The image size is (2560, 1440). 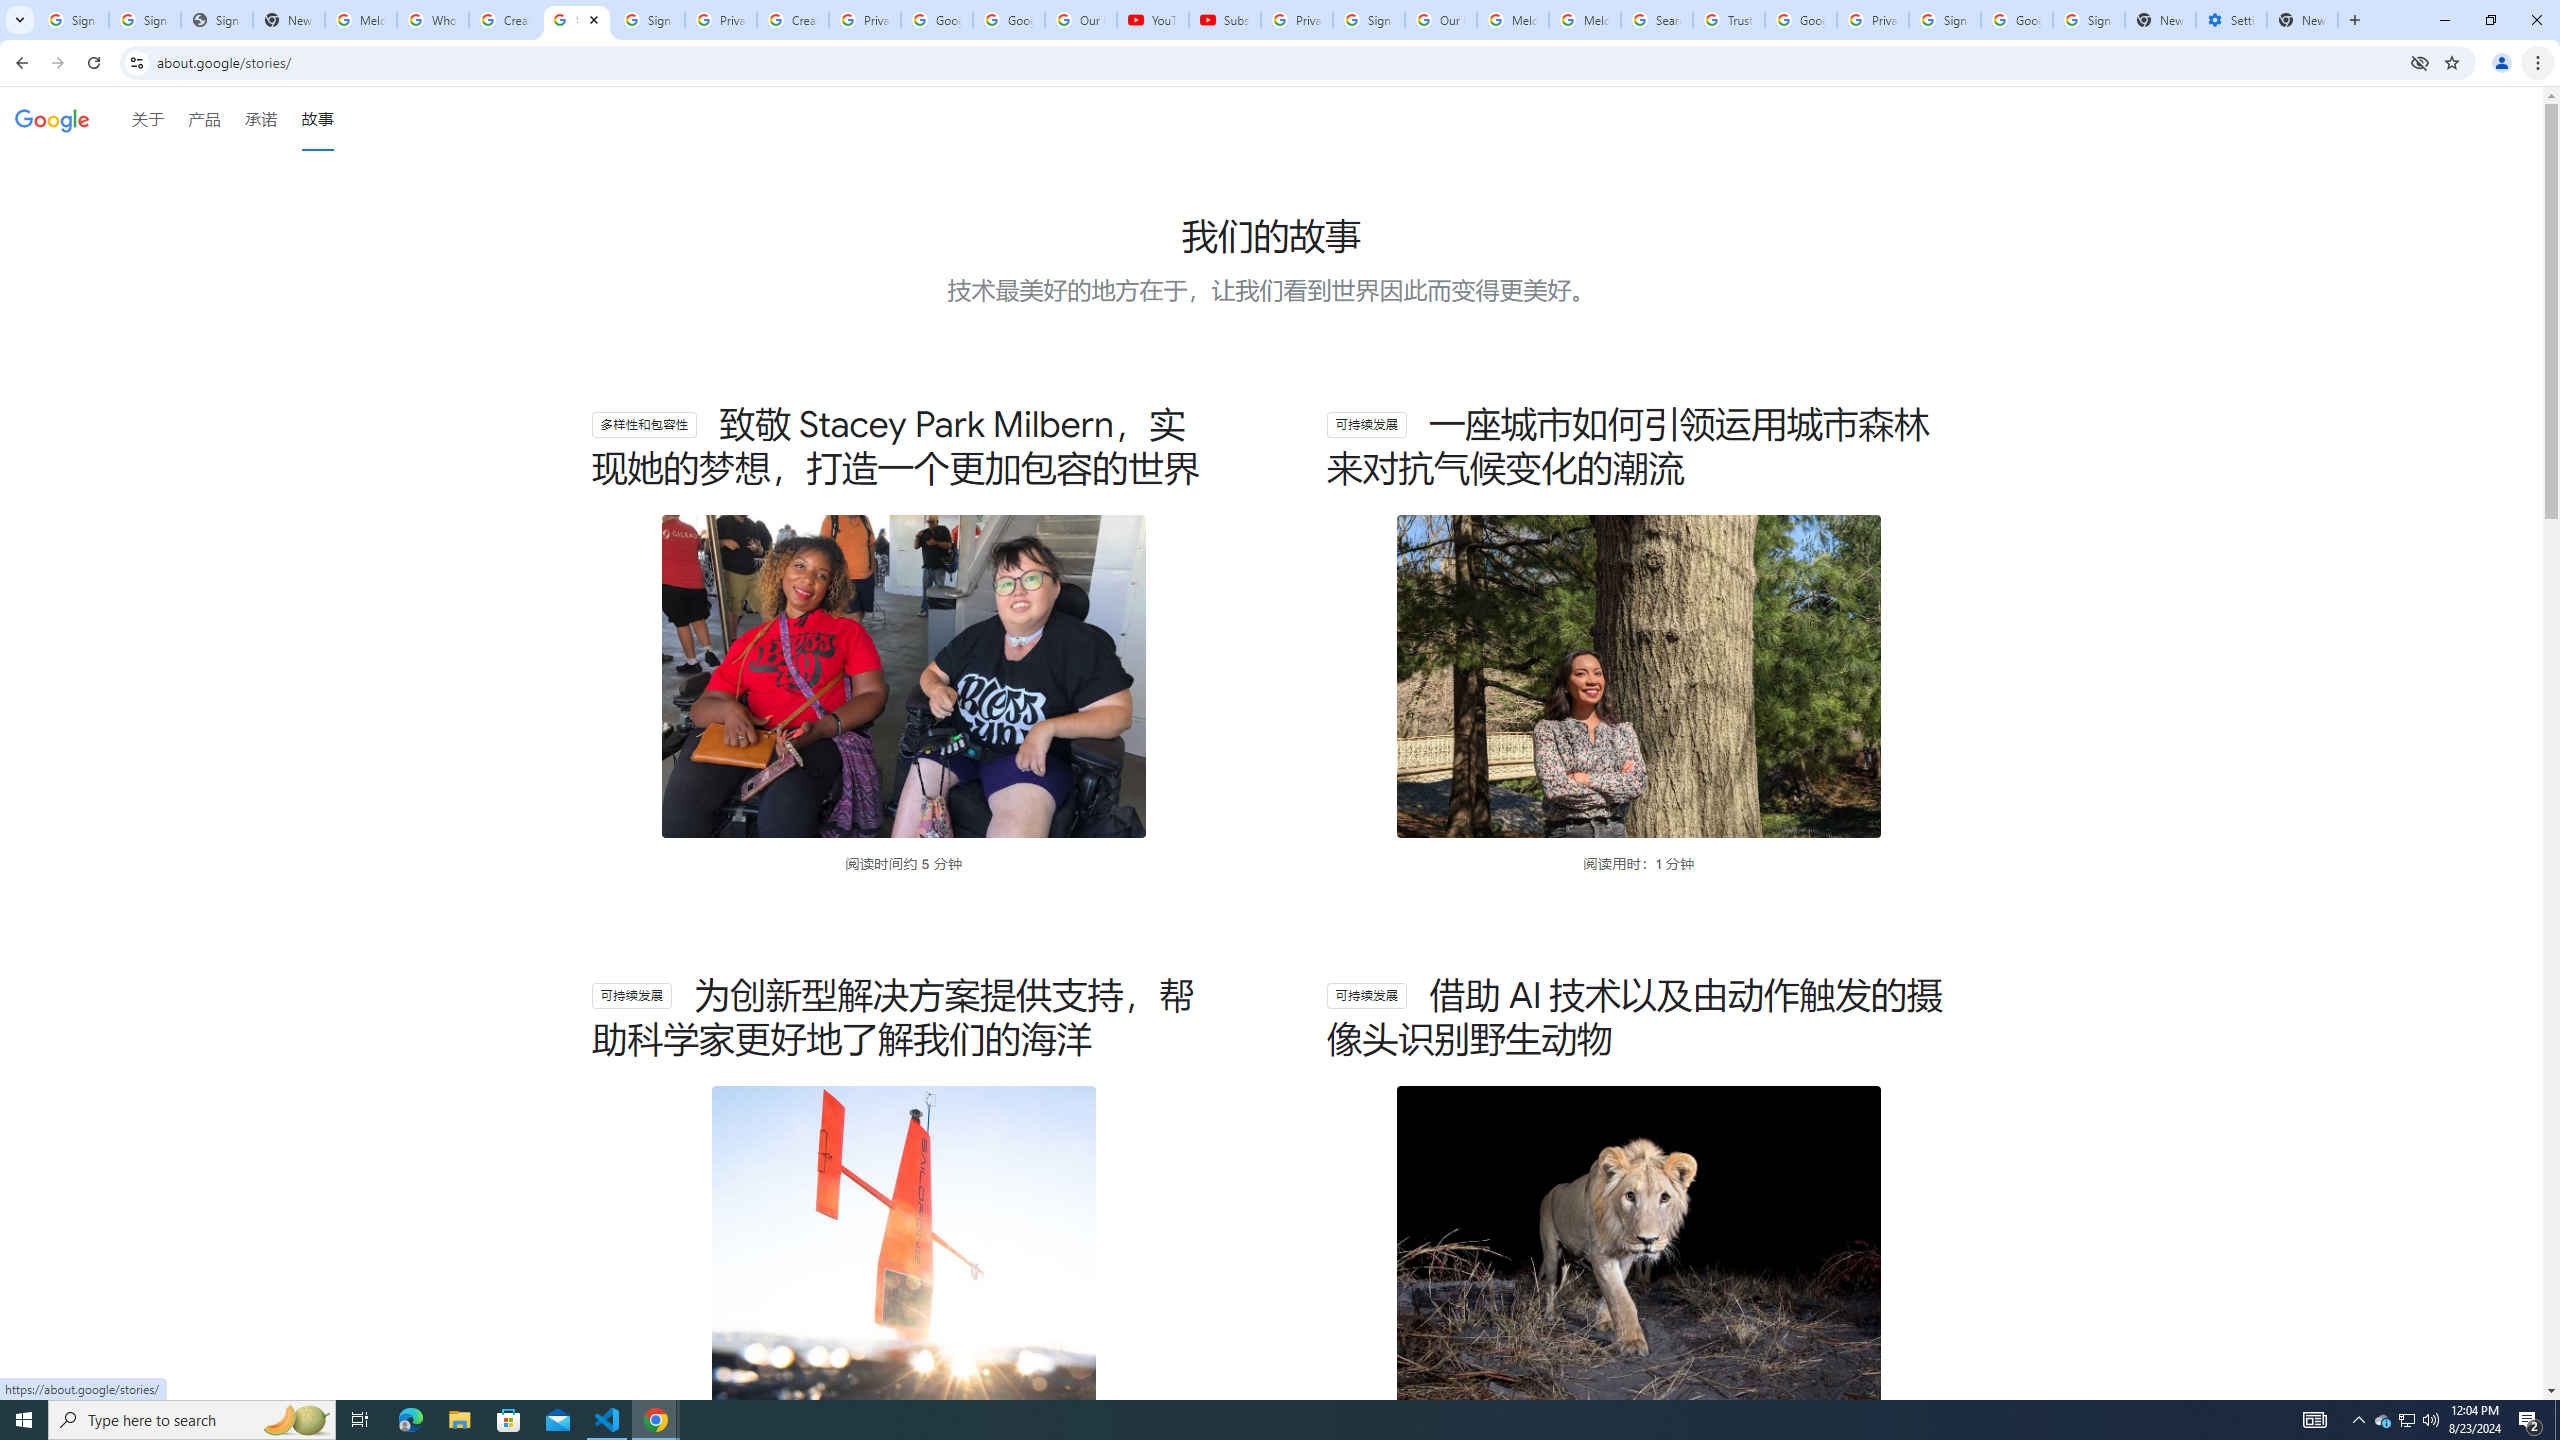 What do you see at coordinates (1224, 20) in the screenshot?
I see `Subscriptions - YouTube` at bounding box center [1224, 20].